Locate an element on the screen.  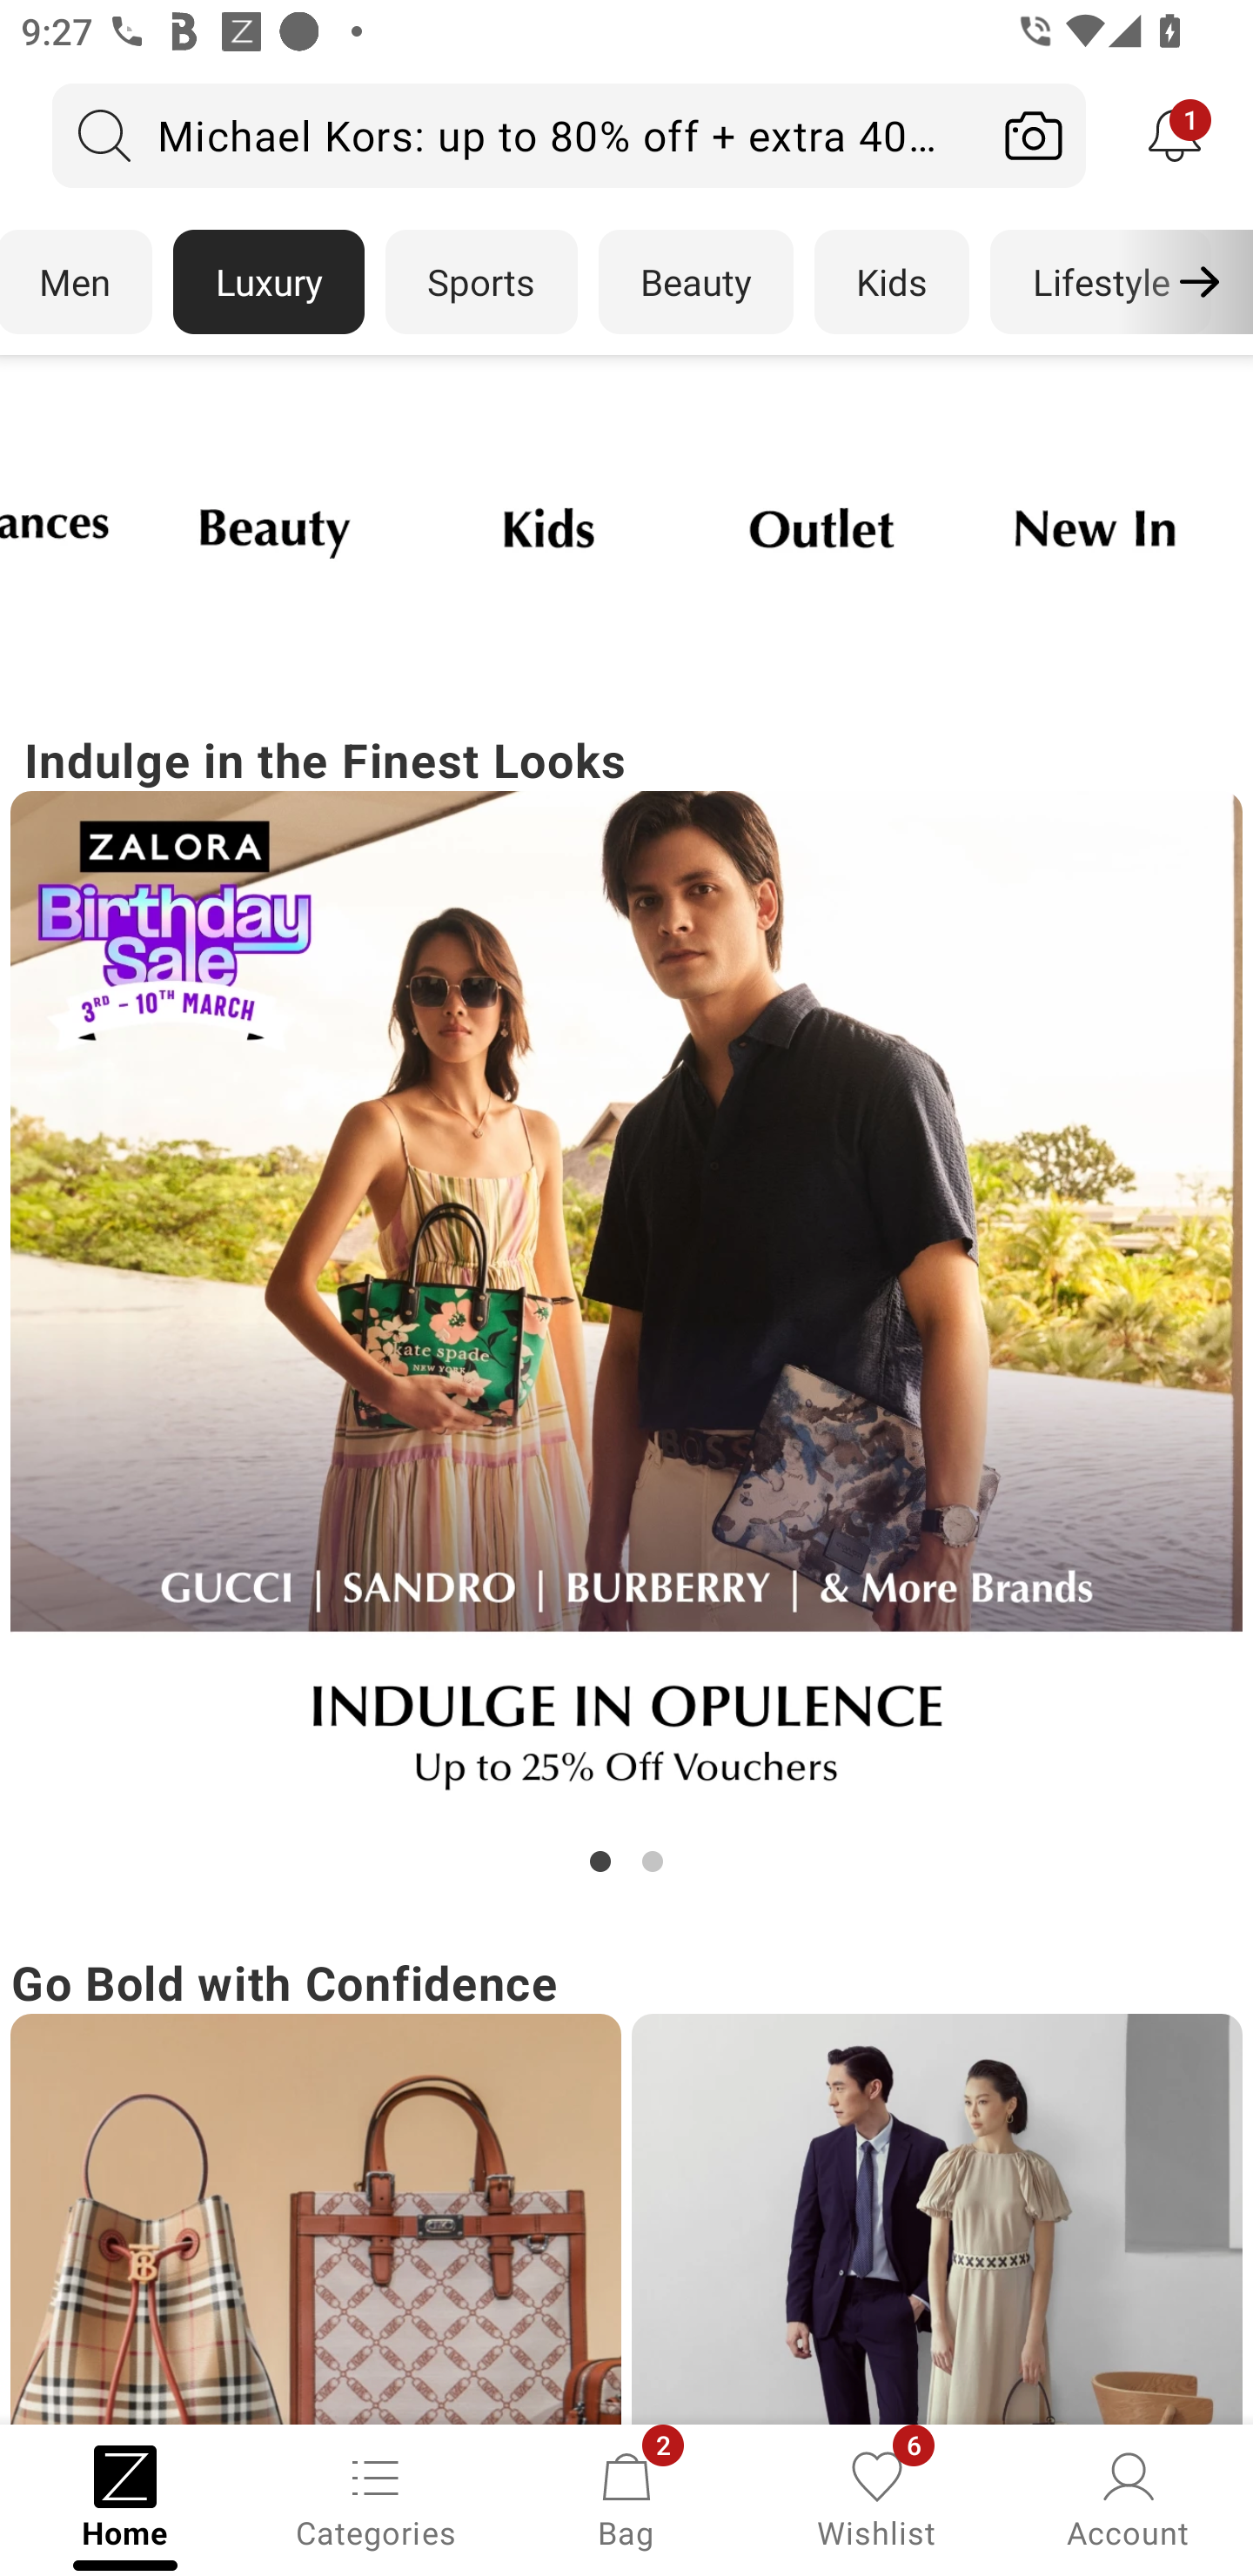
Luxury is located at coordinates (268, 282).